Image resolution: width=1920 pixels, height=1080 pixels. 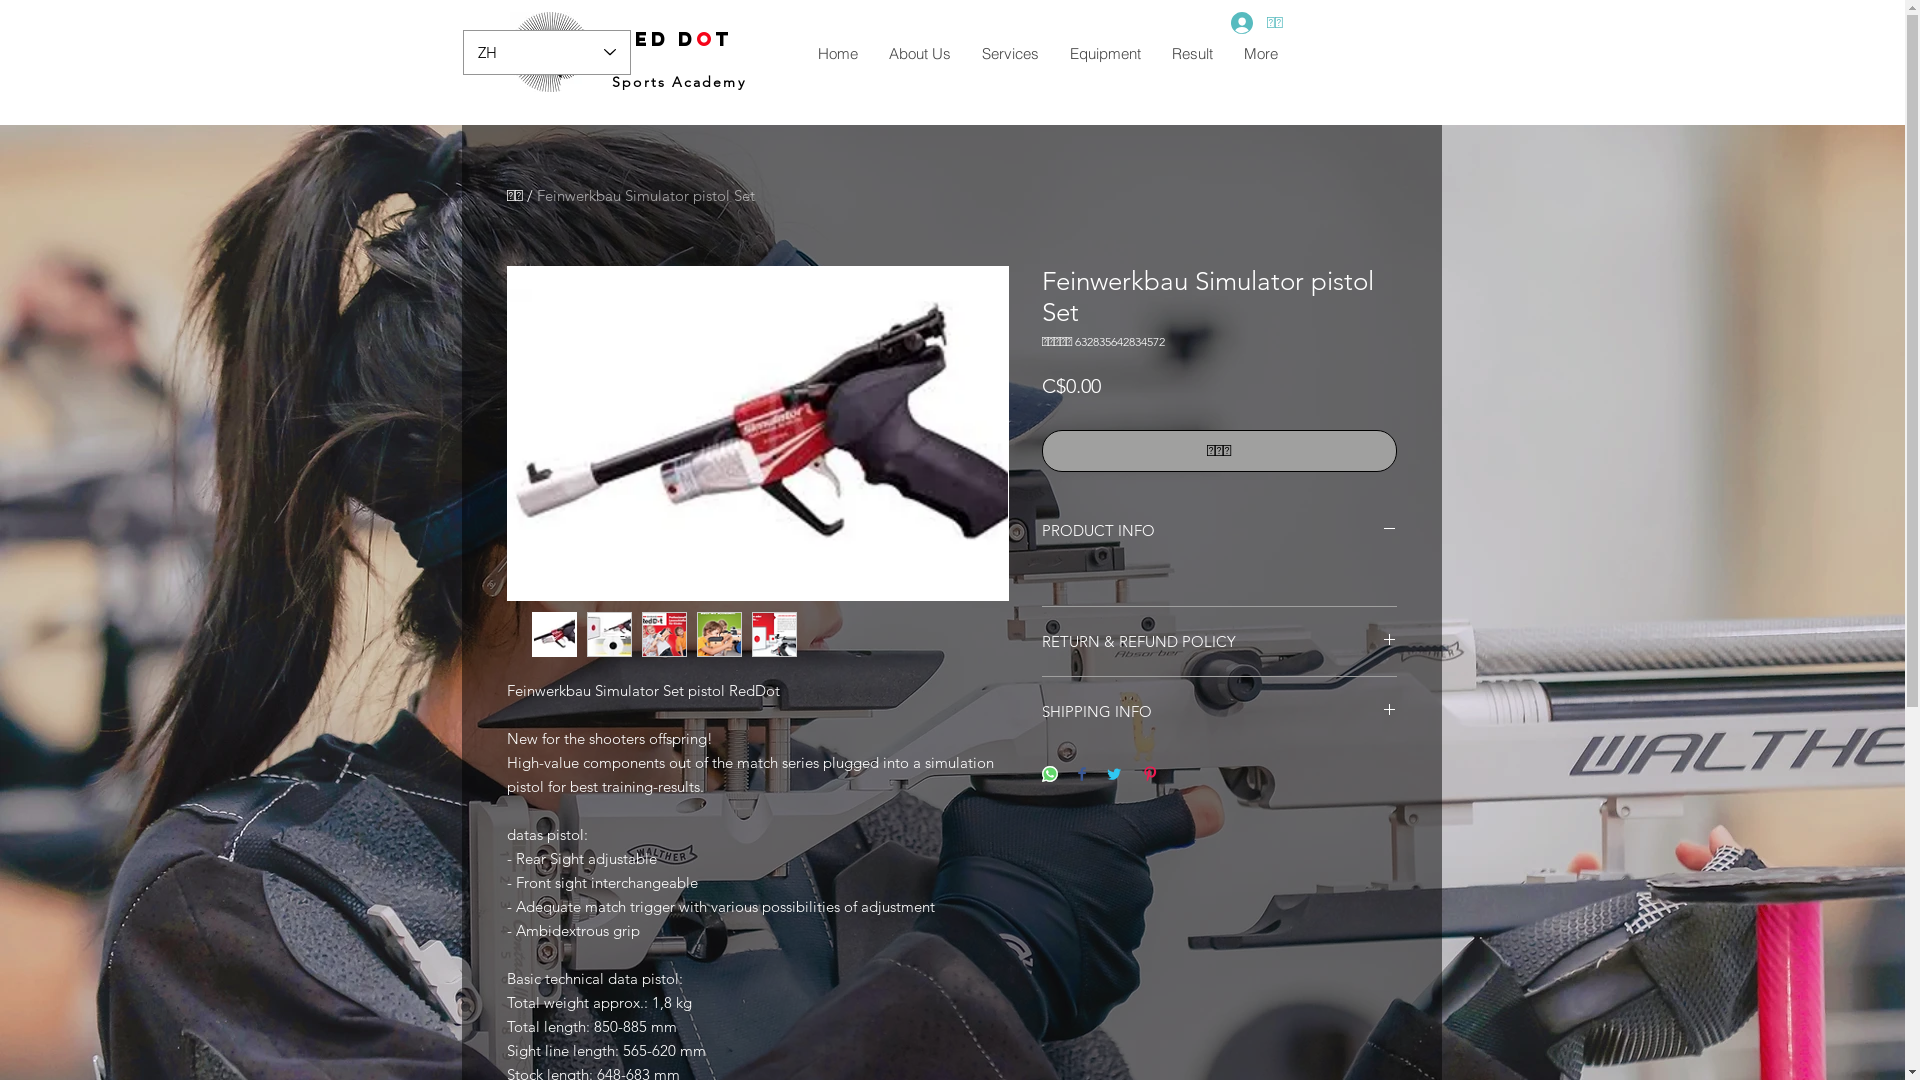 I want to click on 177 Club Logo new.jpg, so click(x=550, y=52).